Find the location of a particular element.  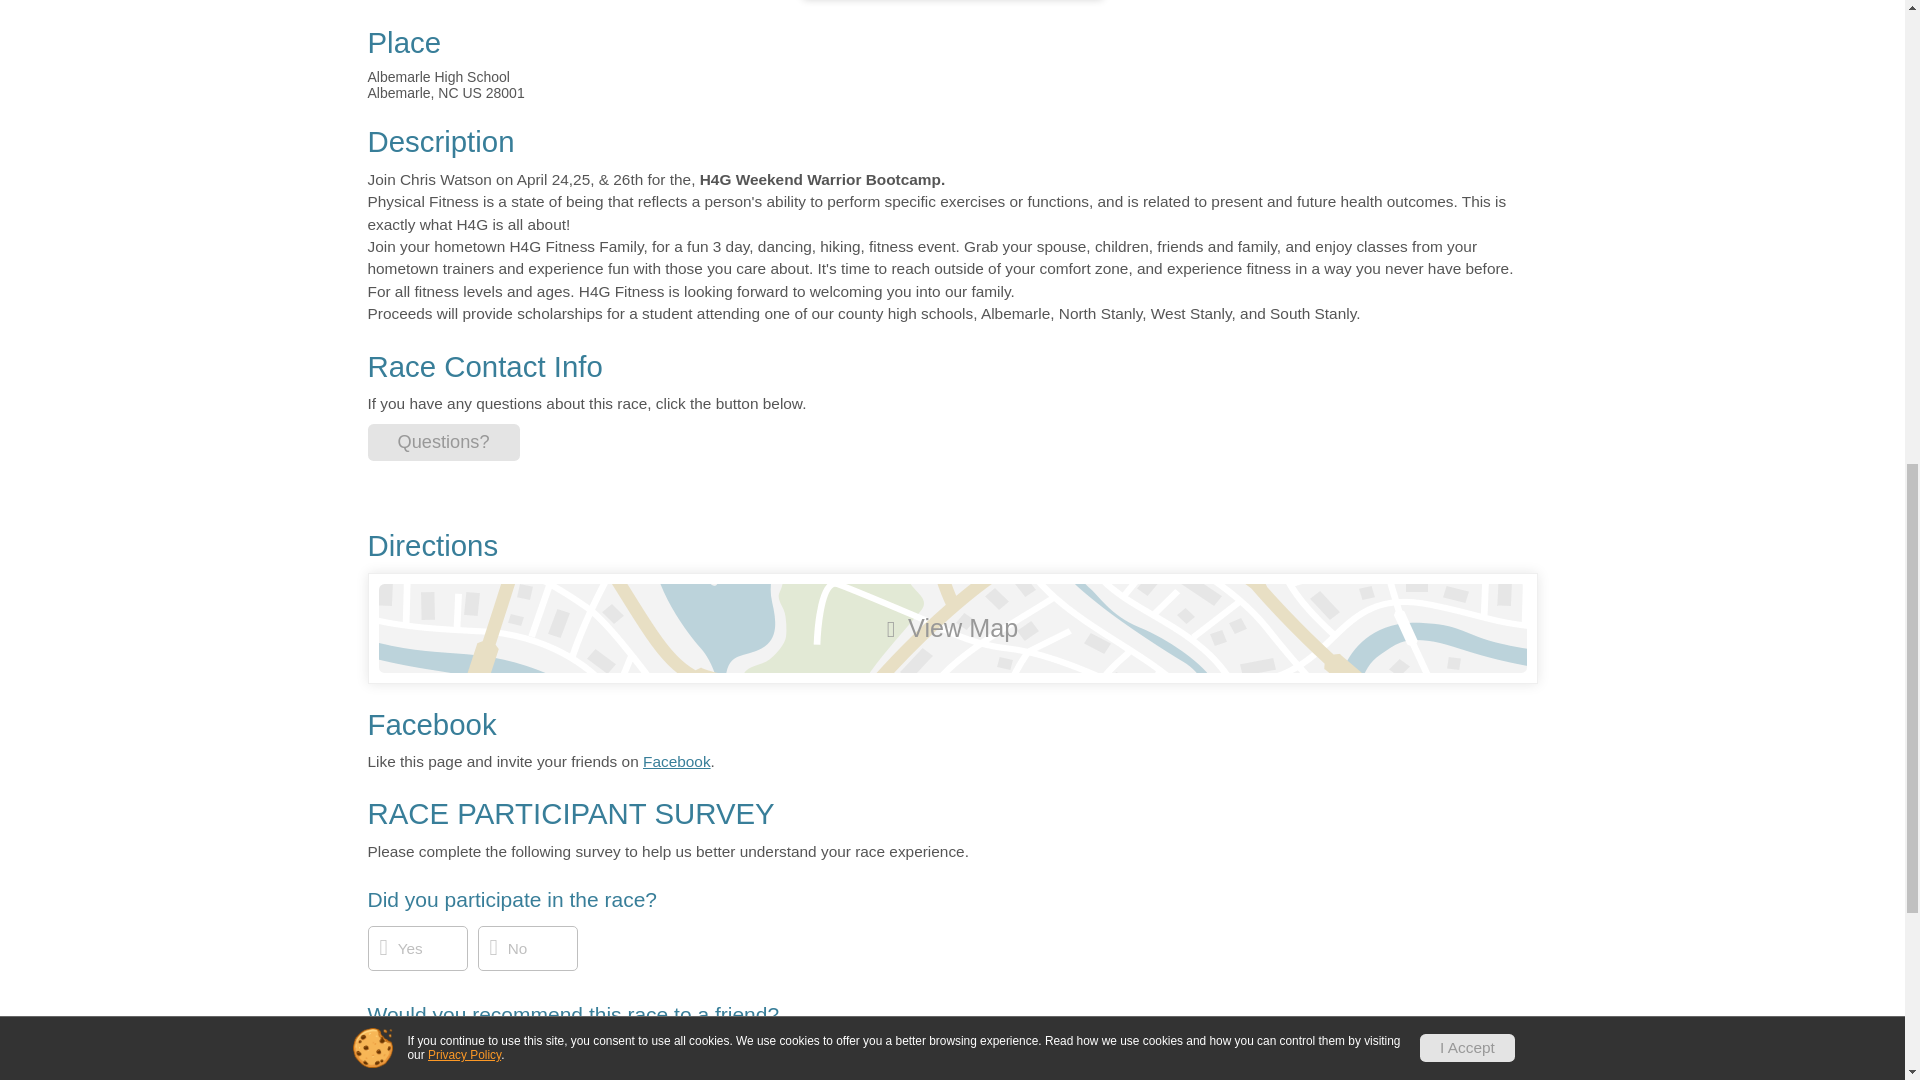

0 is located at coordinates (410, 1076).